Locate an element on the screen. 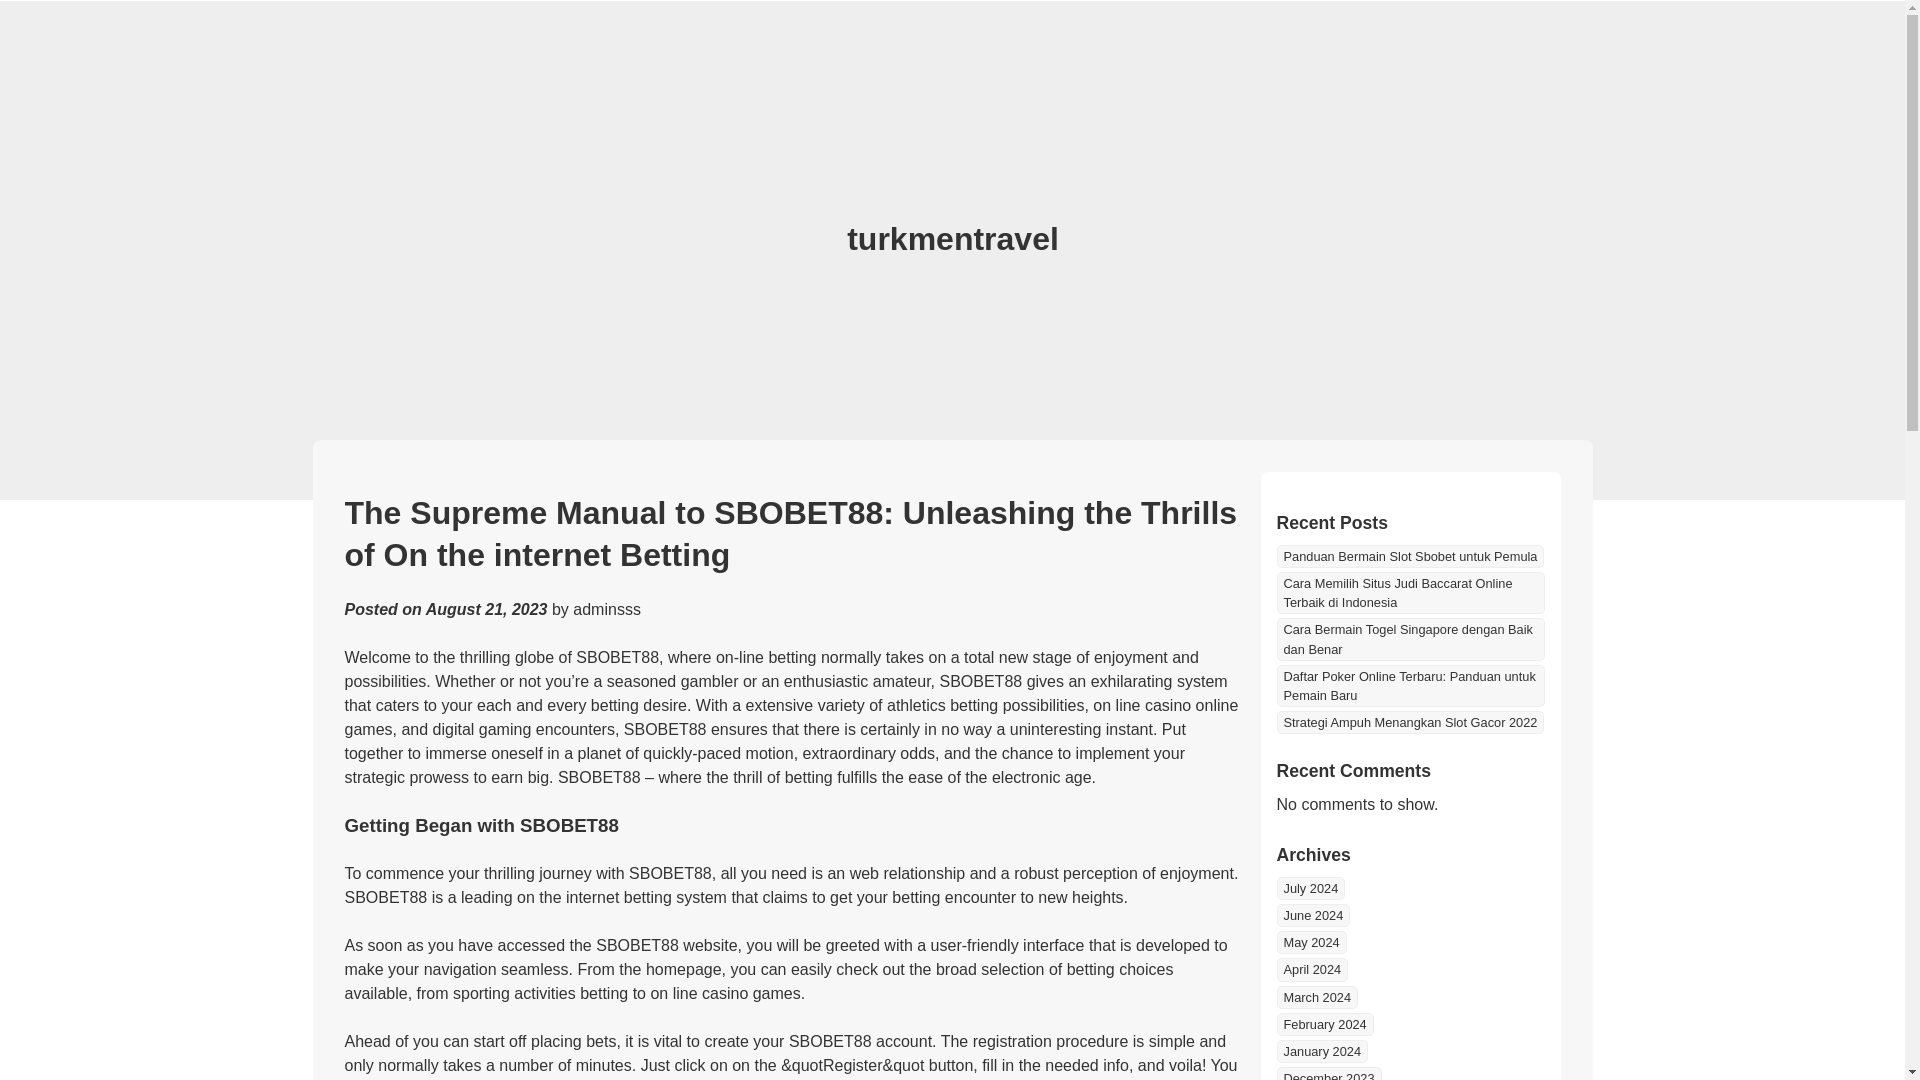  March 2024 is located at coordinates (1316, 997).